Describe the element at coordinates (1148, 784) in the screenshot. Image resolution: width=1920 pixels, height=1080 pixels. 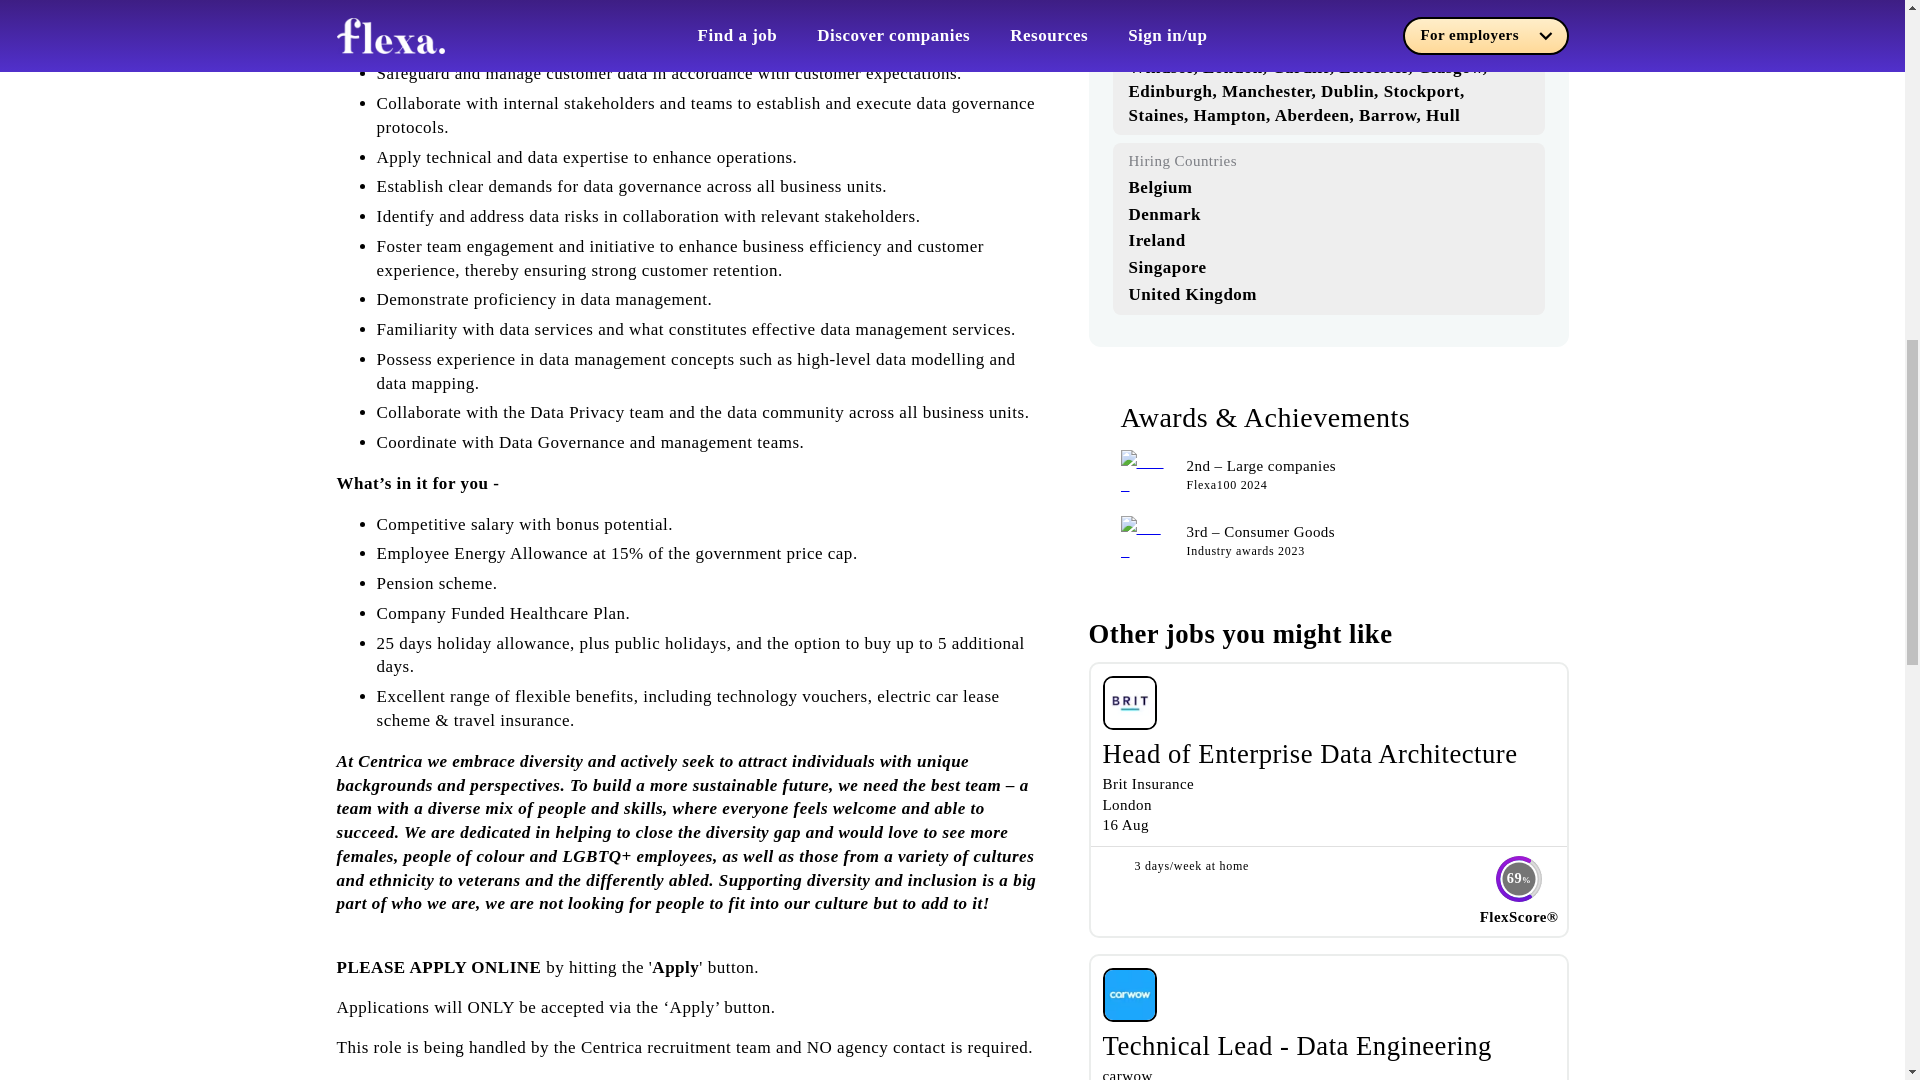
I see `Brit Insurance` at that location.